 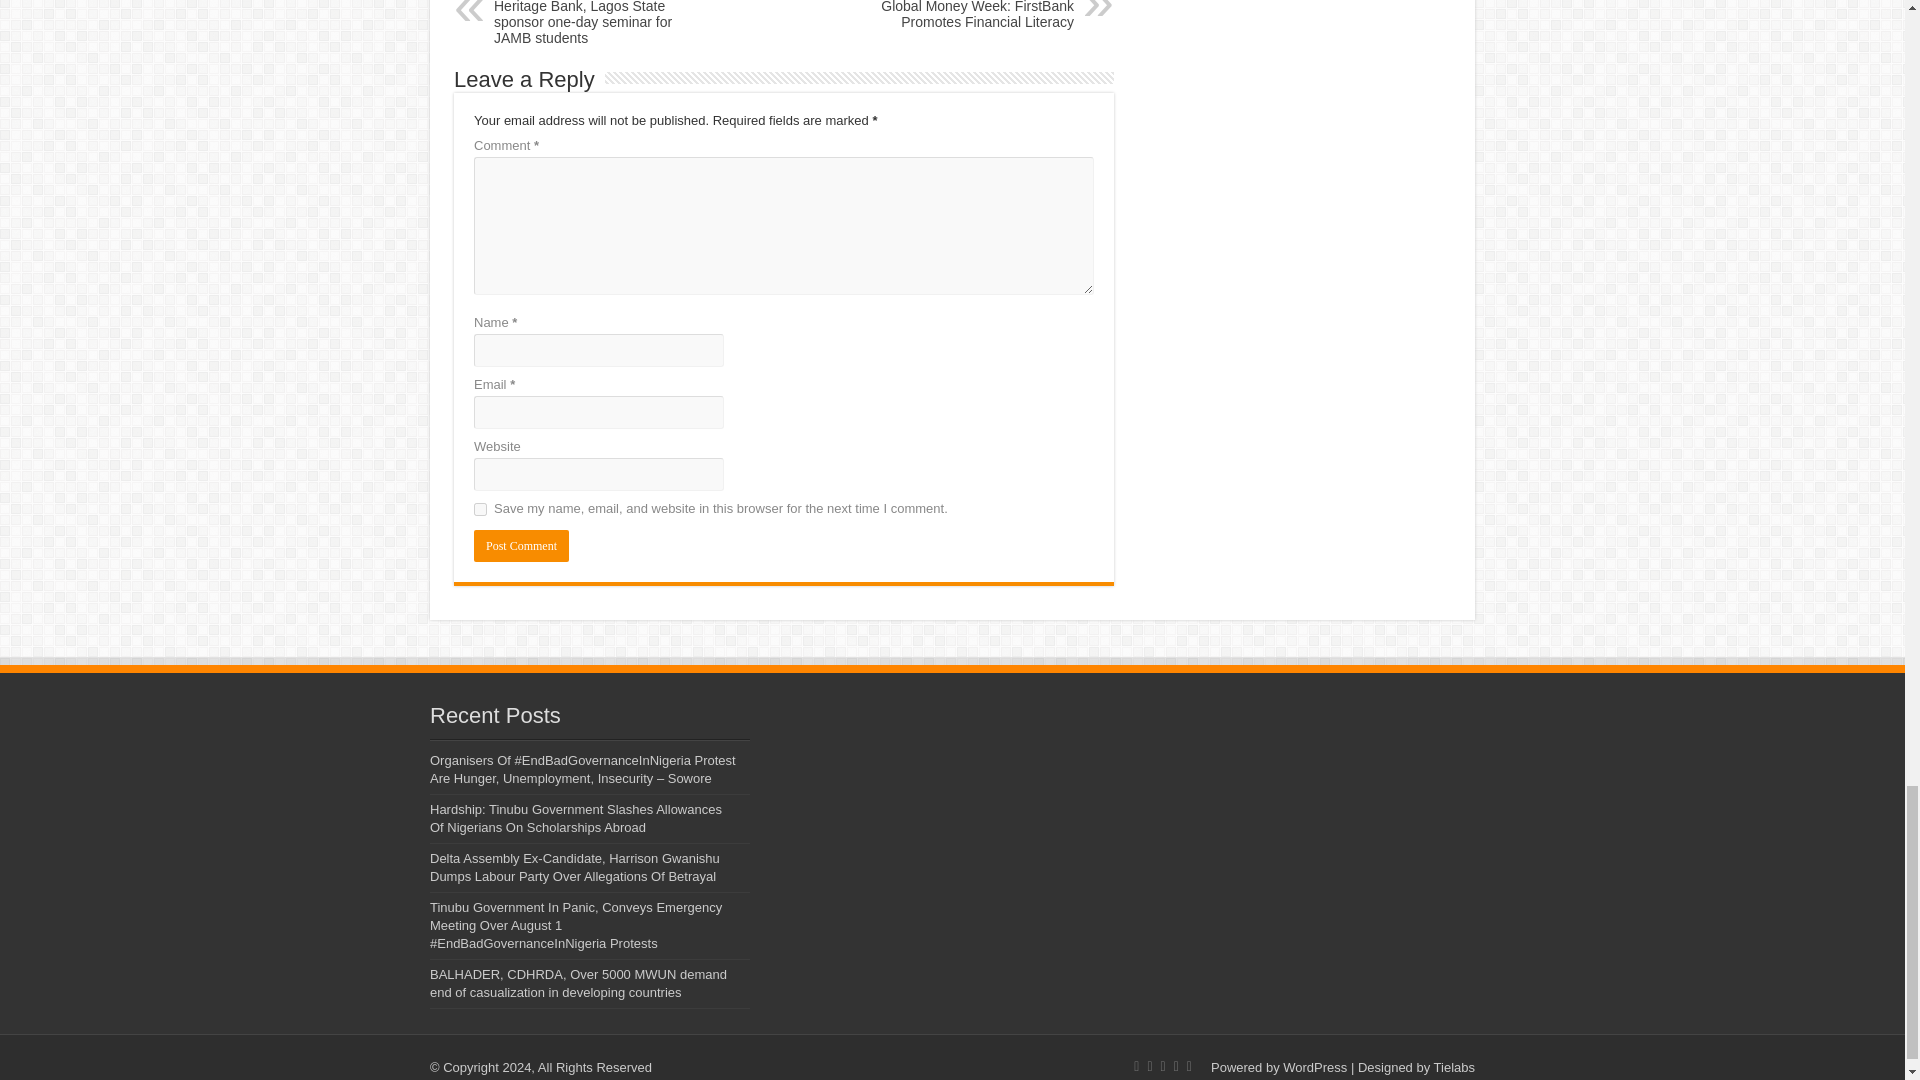 What do you see at coordinates (480, 510) in the screenshot?
I see `yes` at bounding box center [480, 510].